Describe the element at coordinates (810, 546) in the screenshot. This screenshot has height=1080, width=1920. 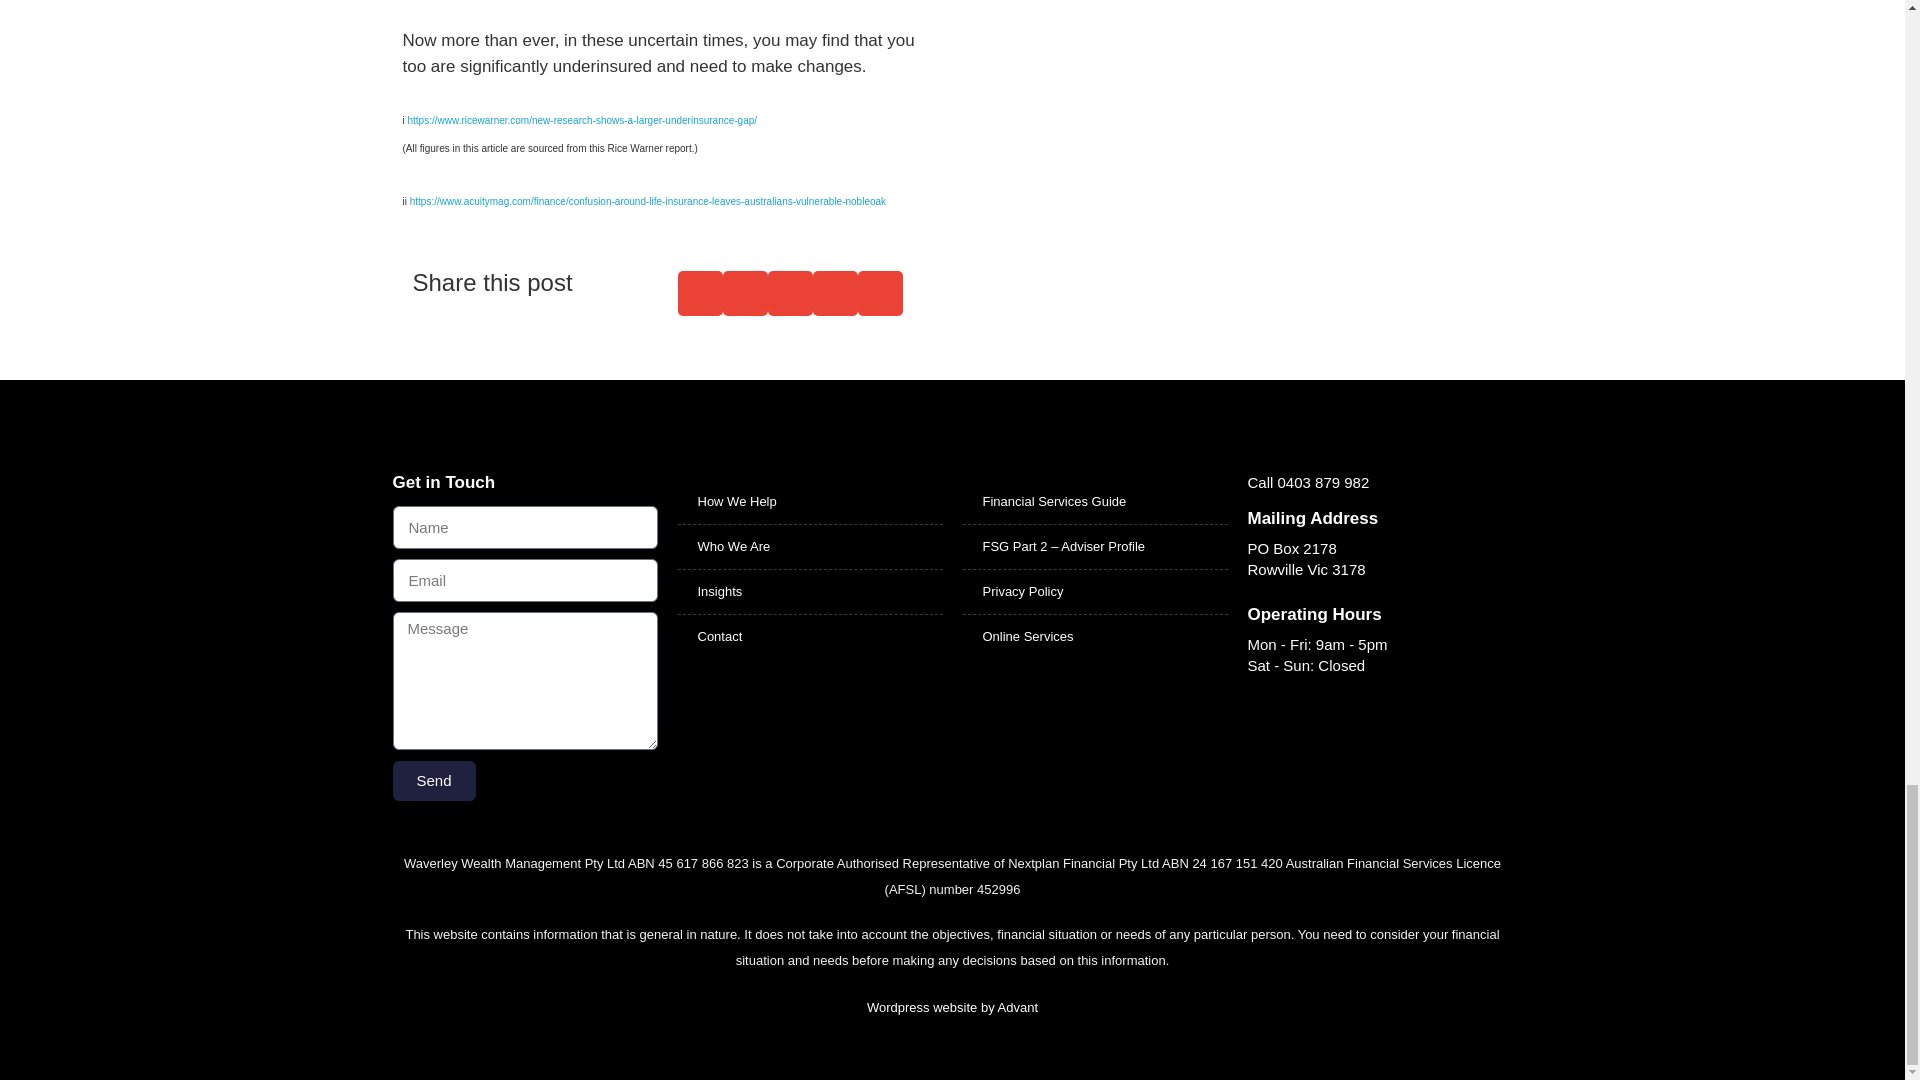
I see `Who We Are` at that location.